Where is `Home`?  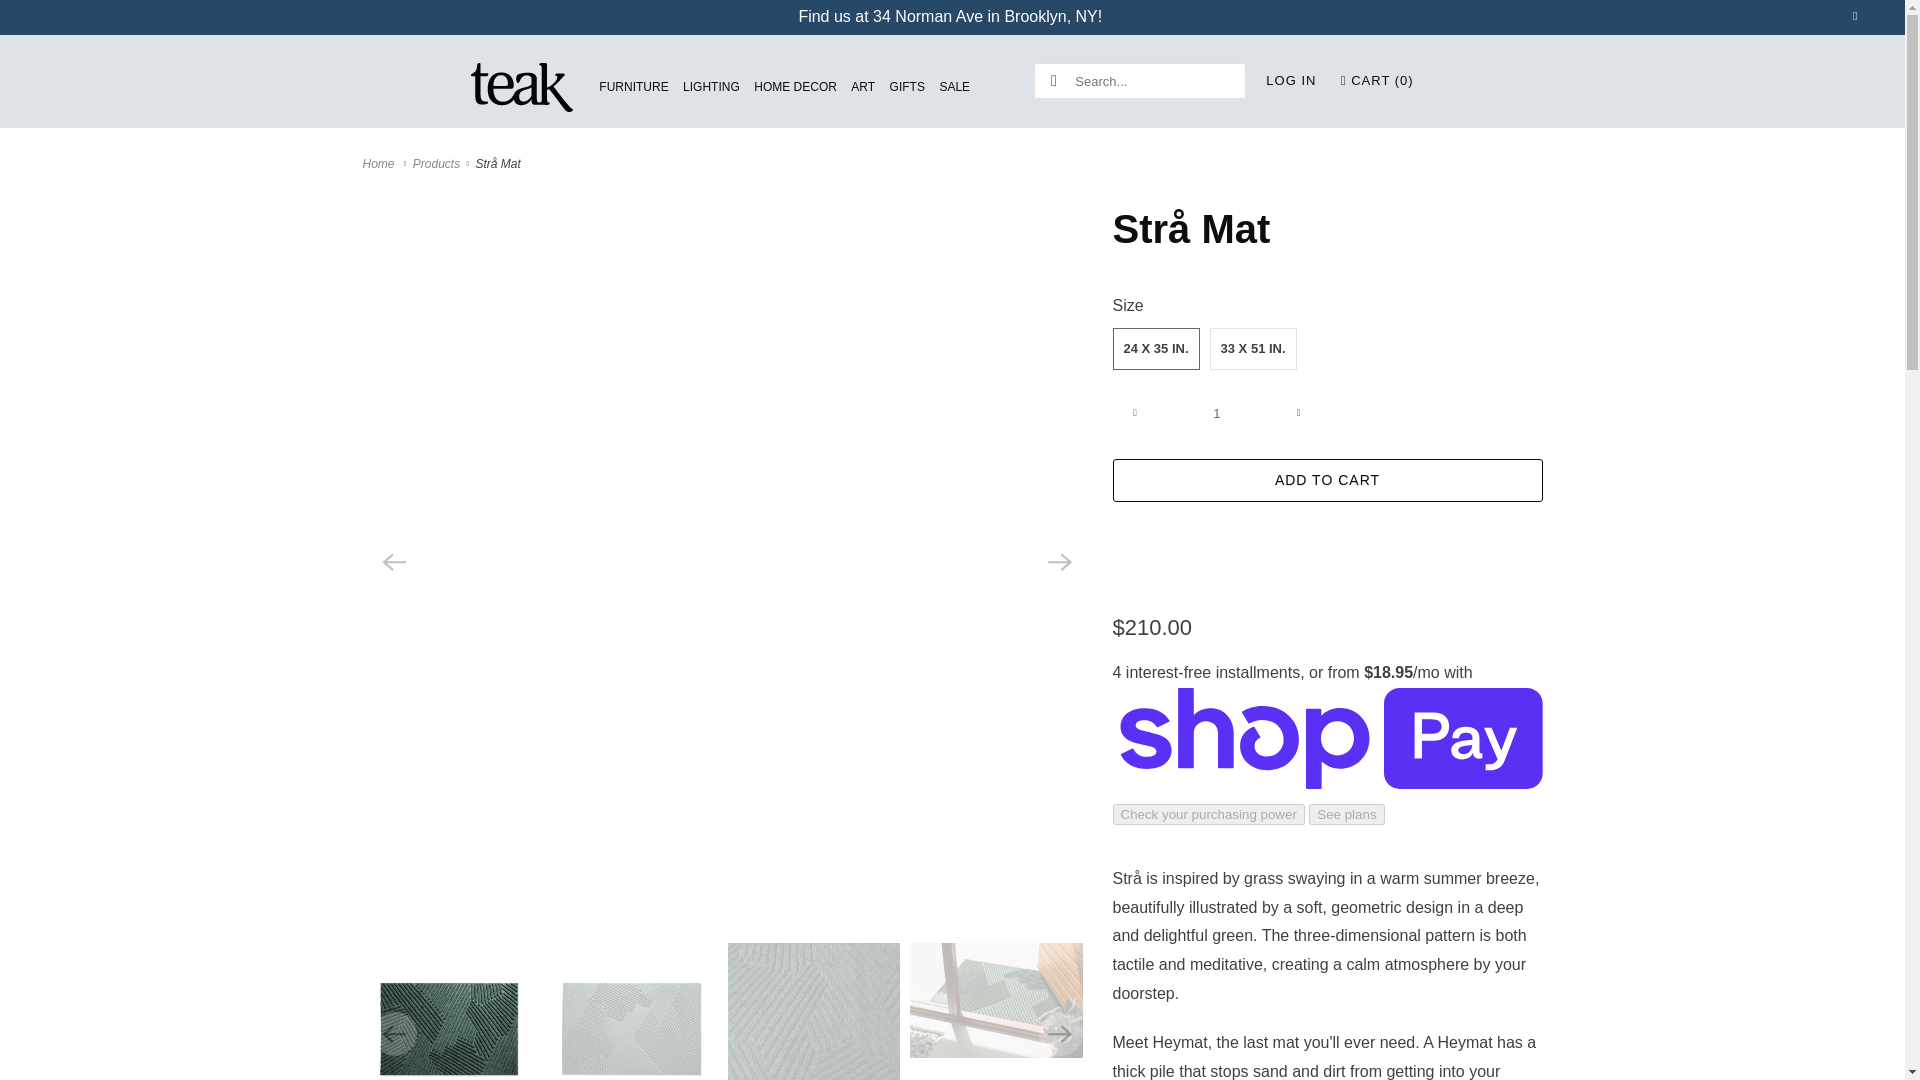
Home is located at coordinates (380, 163).